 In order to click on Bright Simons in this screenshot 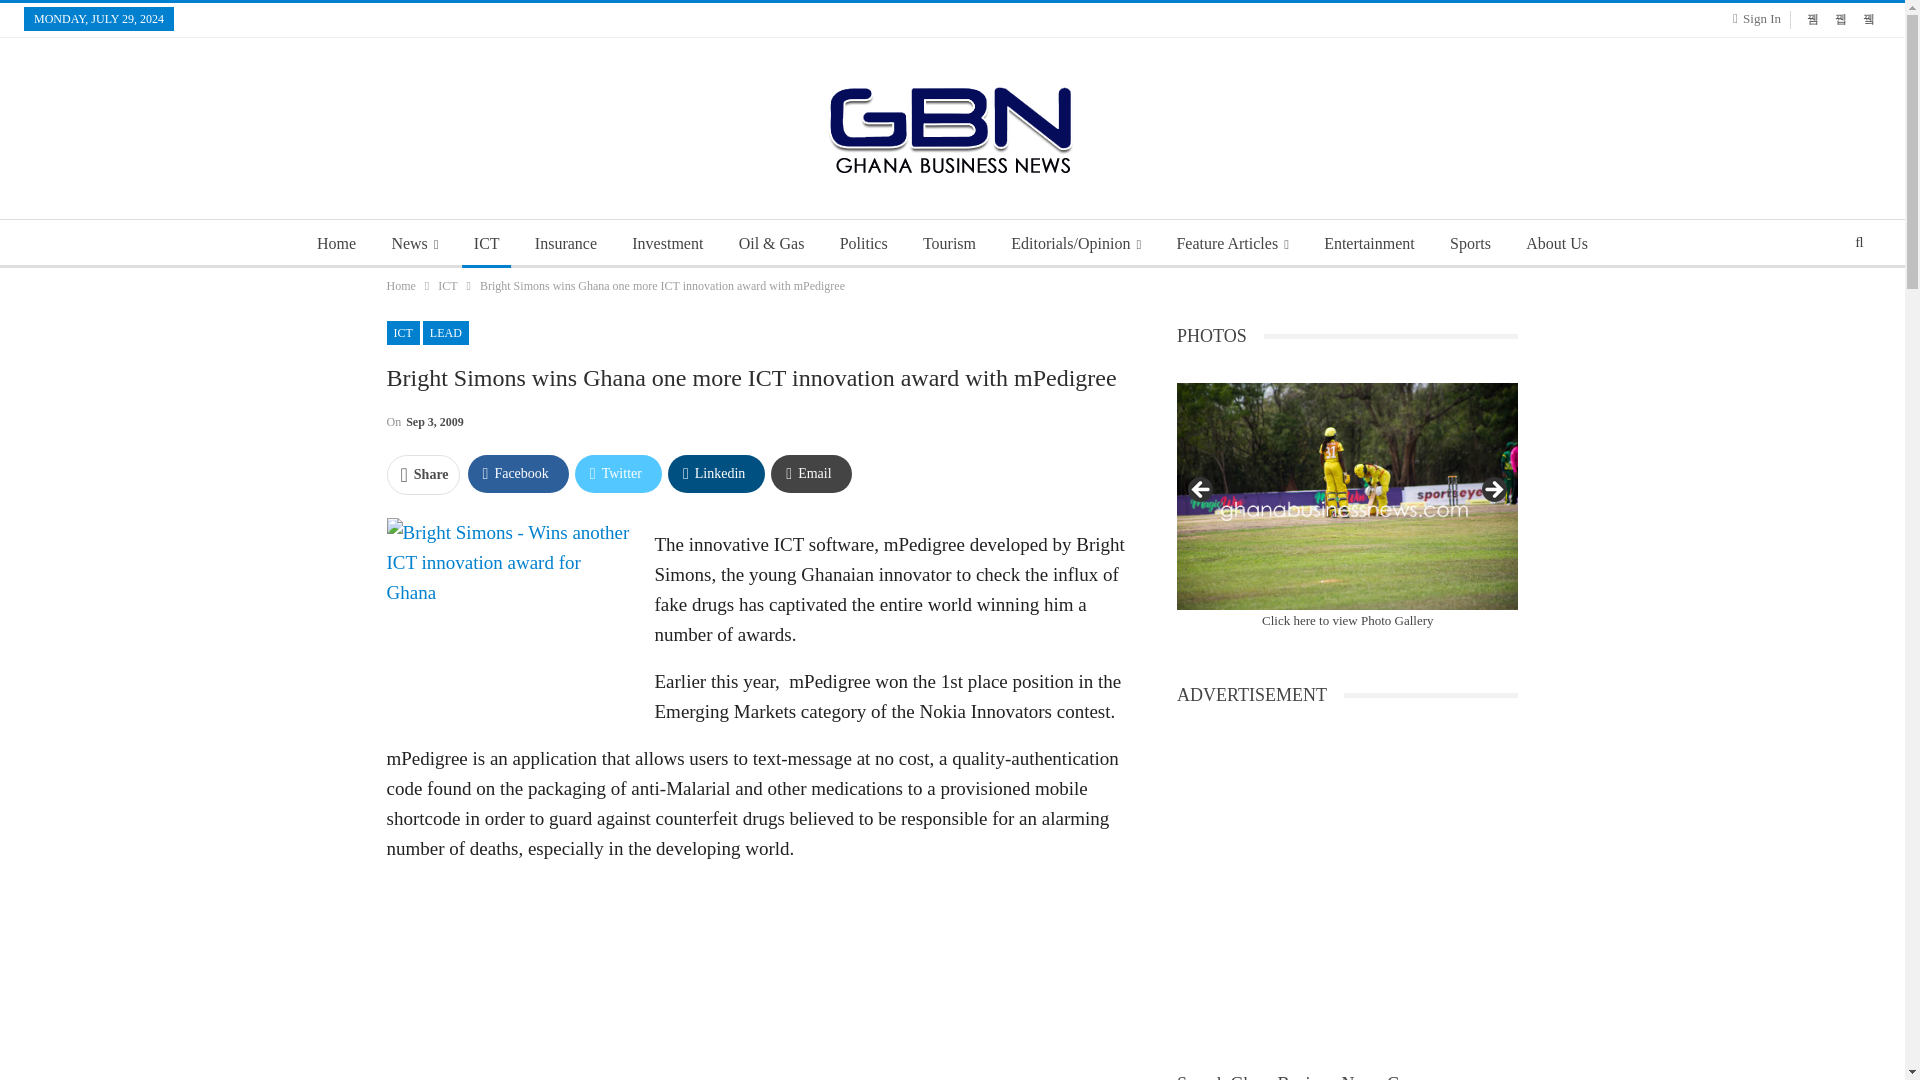, I will do `click(509, 622)`.